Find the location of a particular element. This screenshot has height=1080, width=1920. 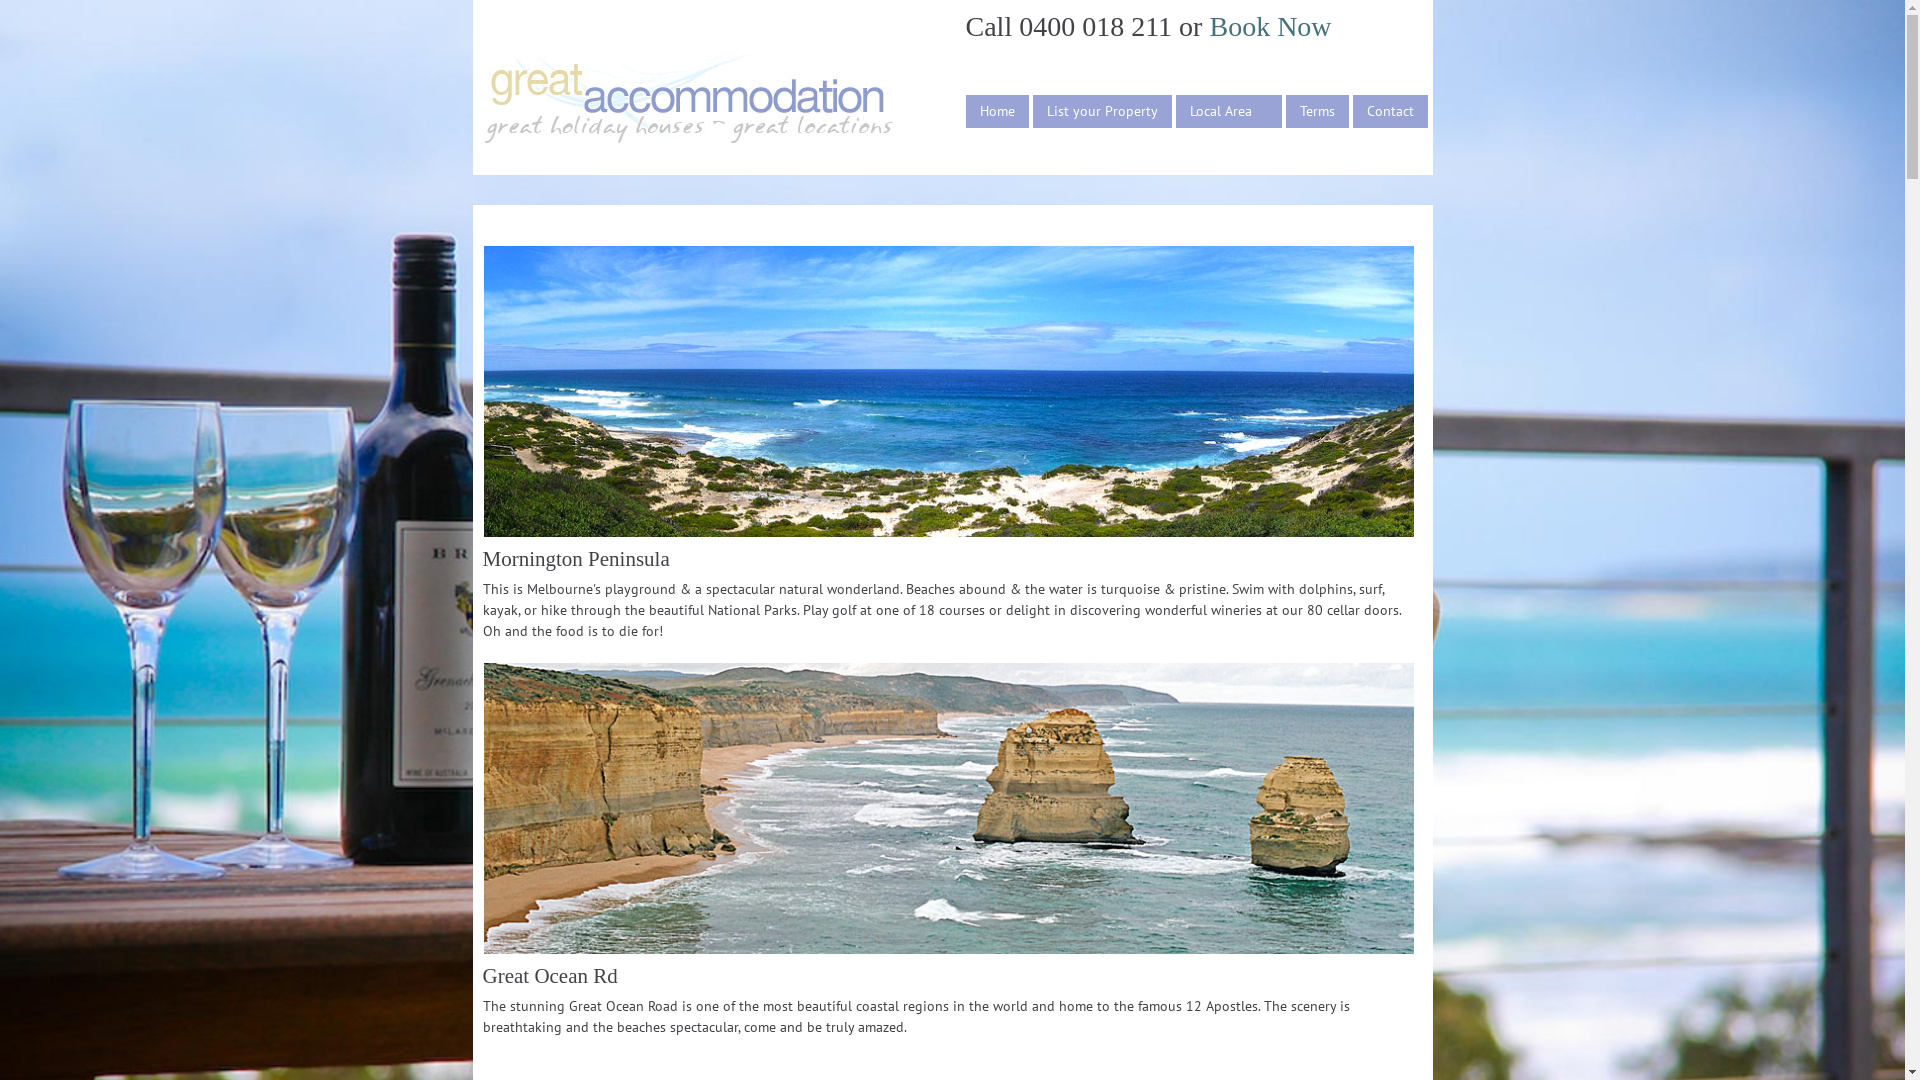

Contact is located at coordinates (1390, 112).